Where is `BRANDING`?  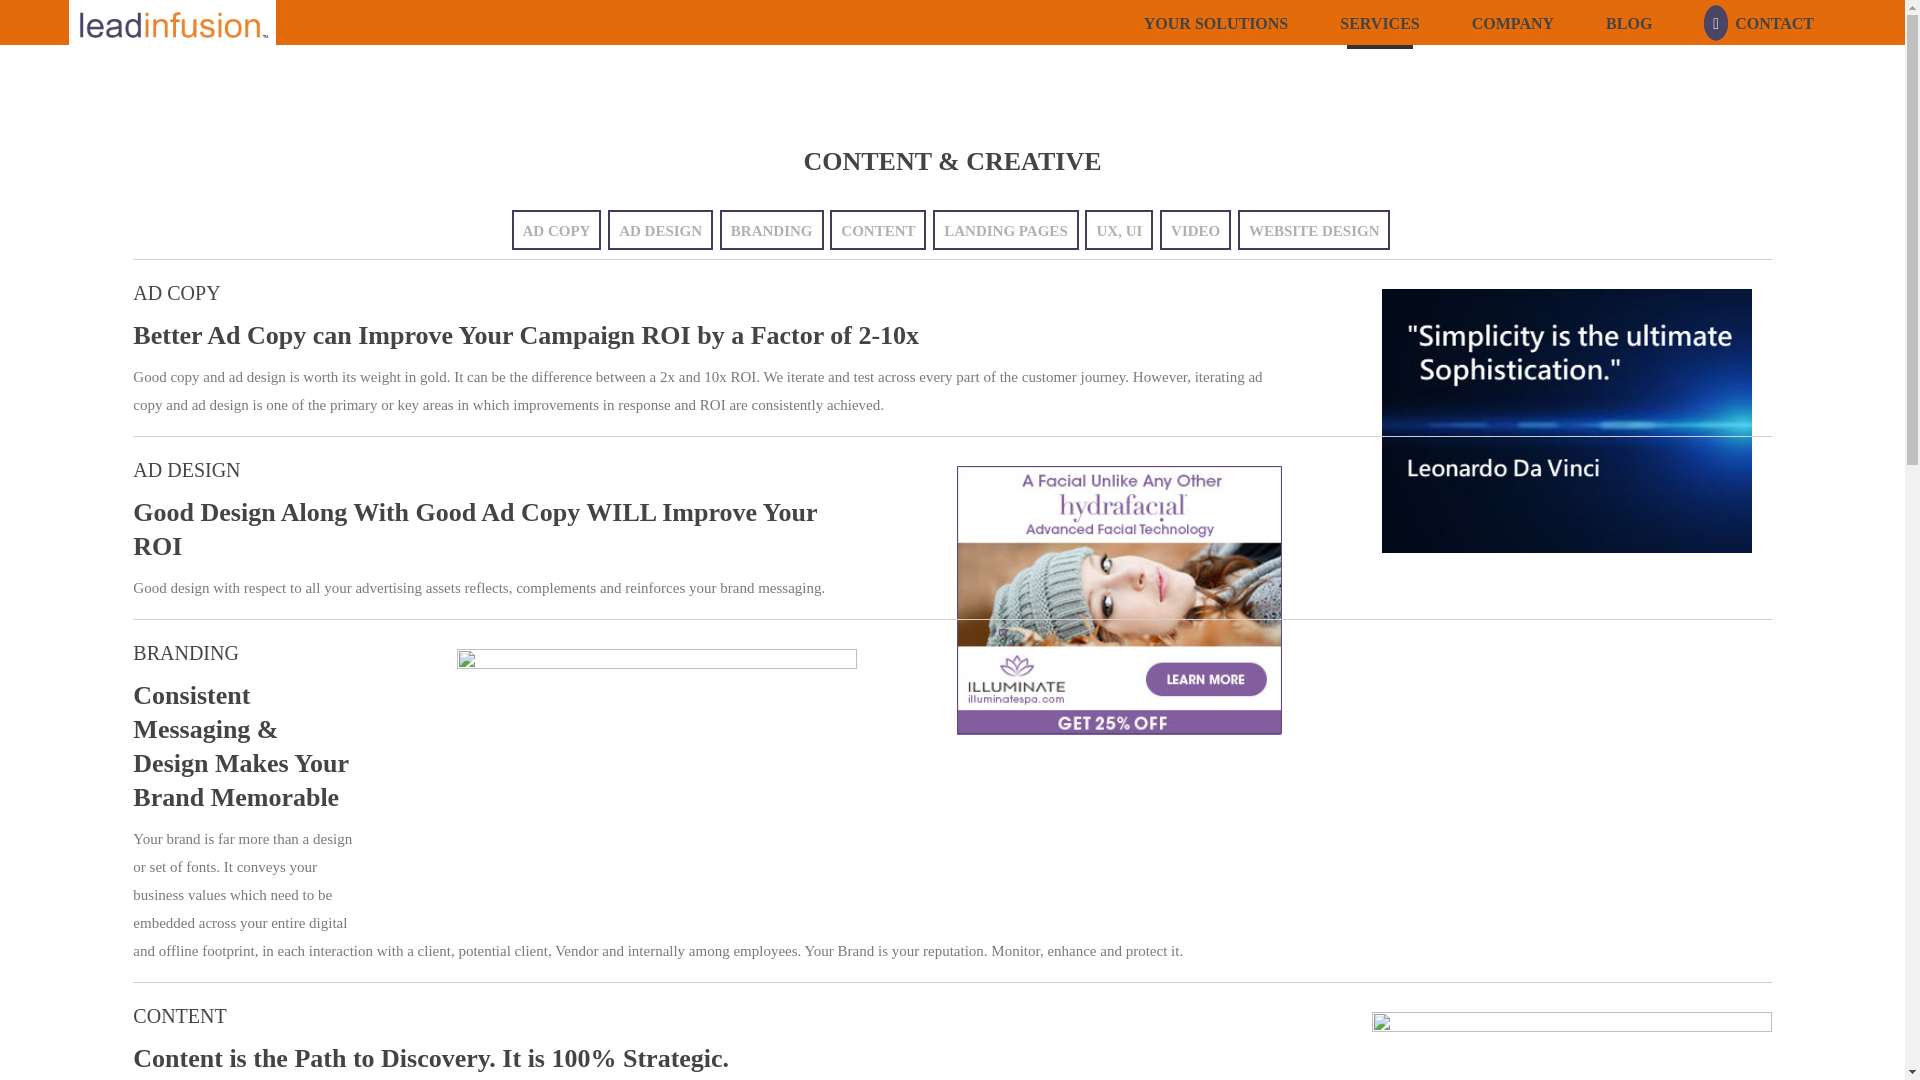 BRANDING is located at coordinates (771, 230).